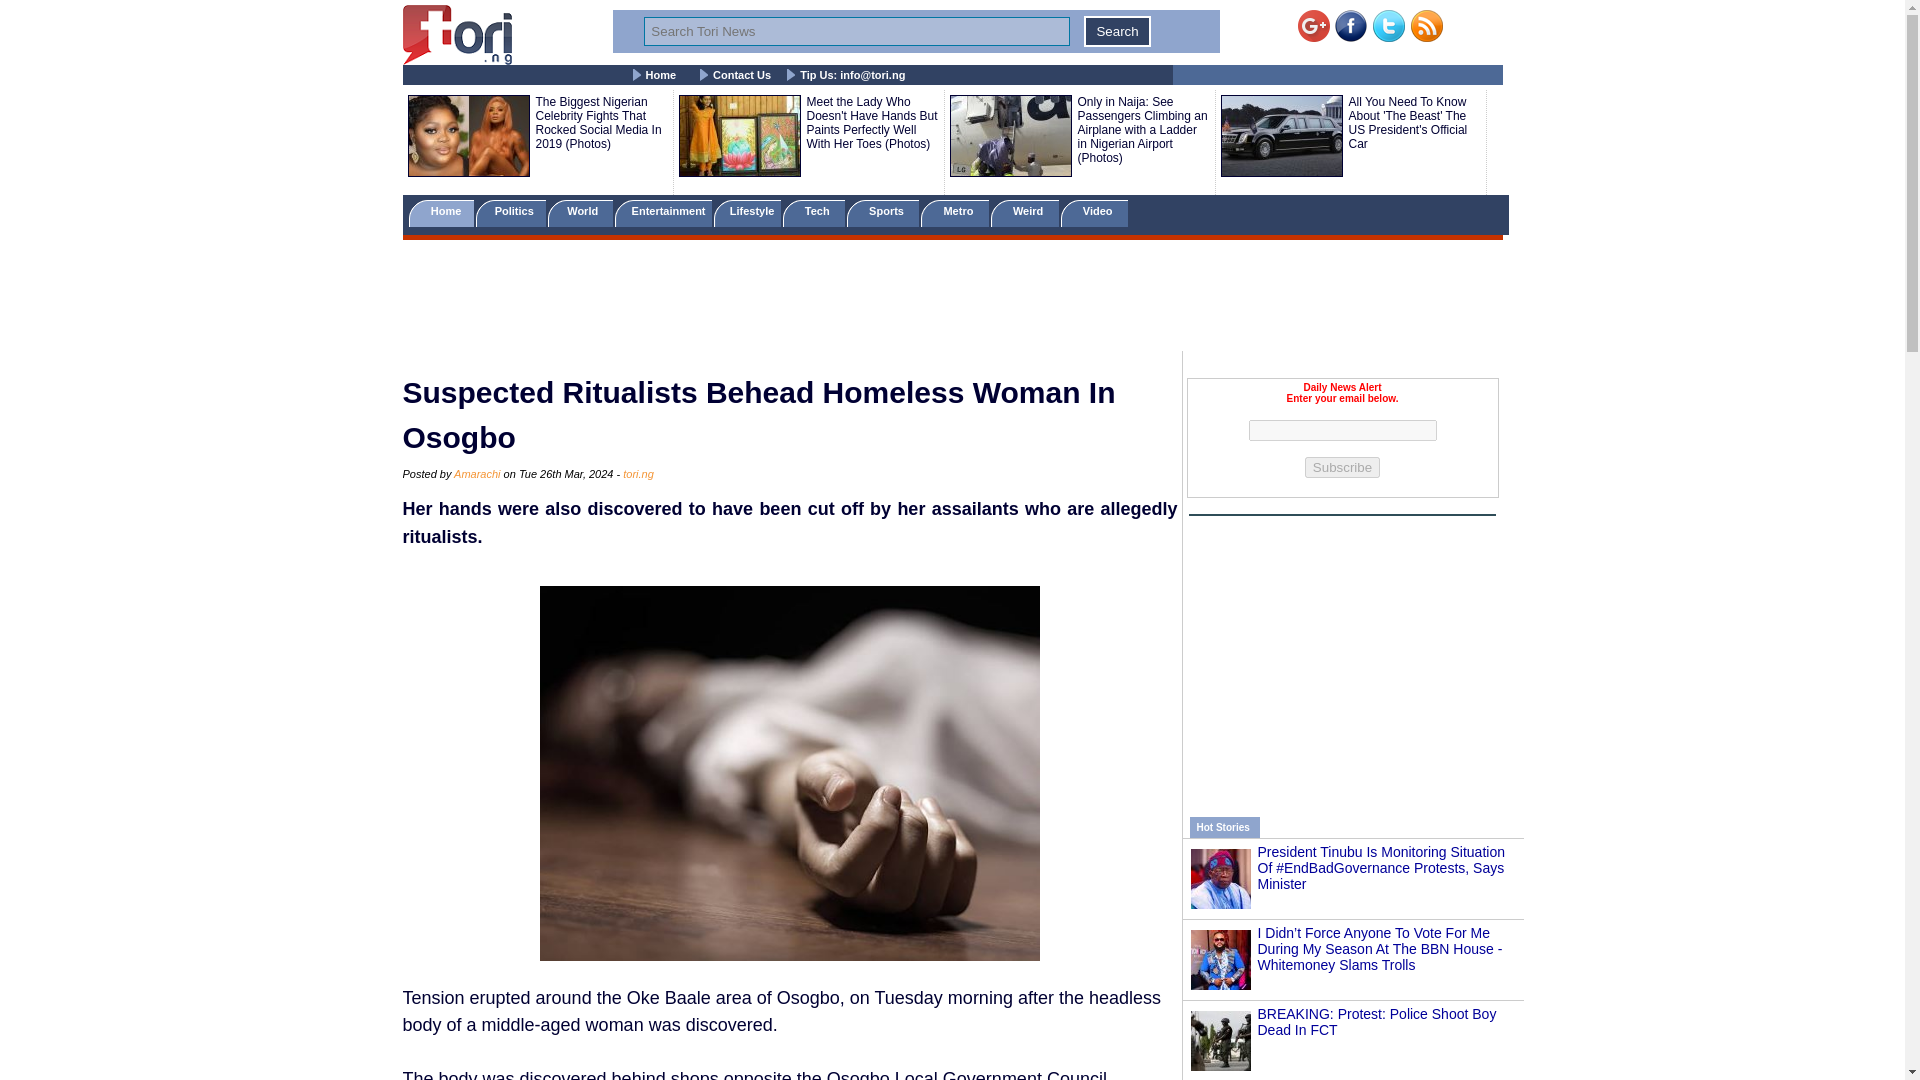  Describe the element at coordinates (580, 212) in the screenshot. I see `   World     ` at that location.